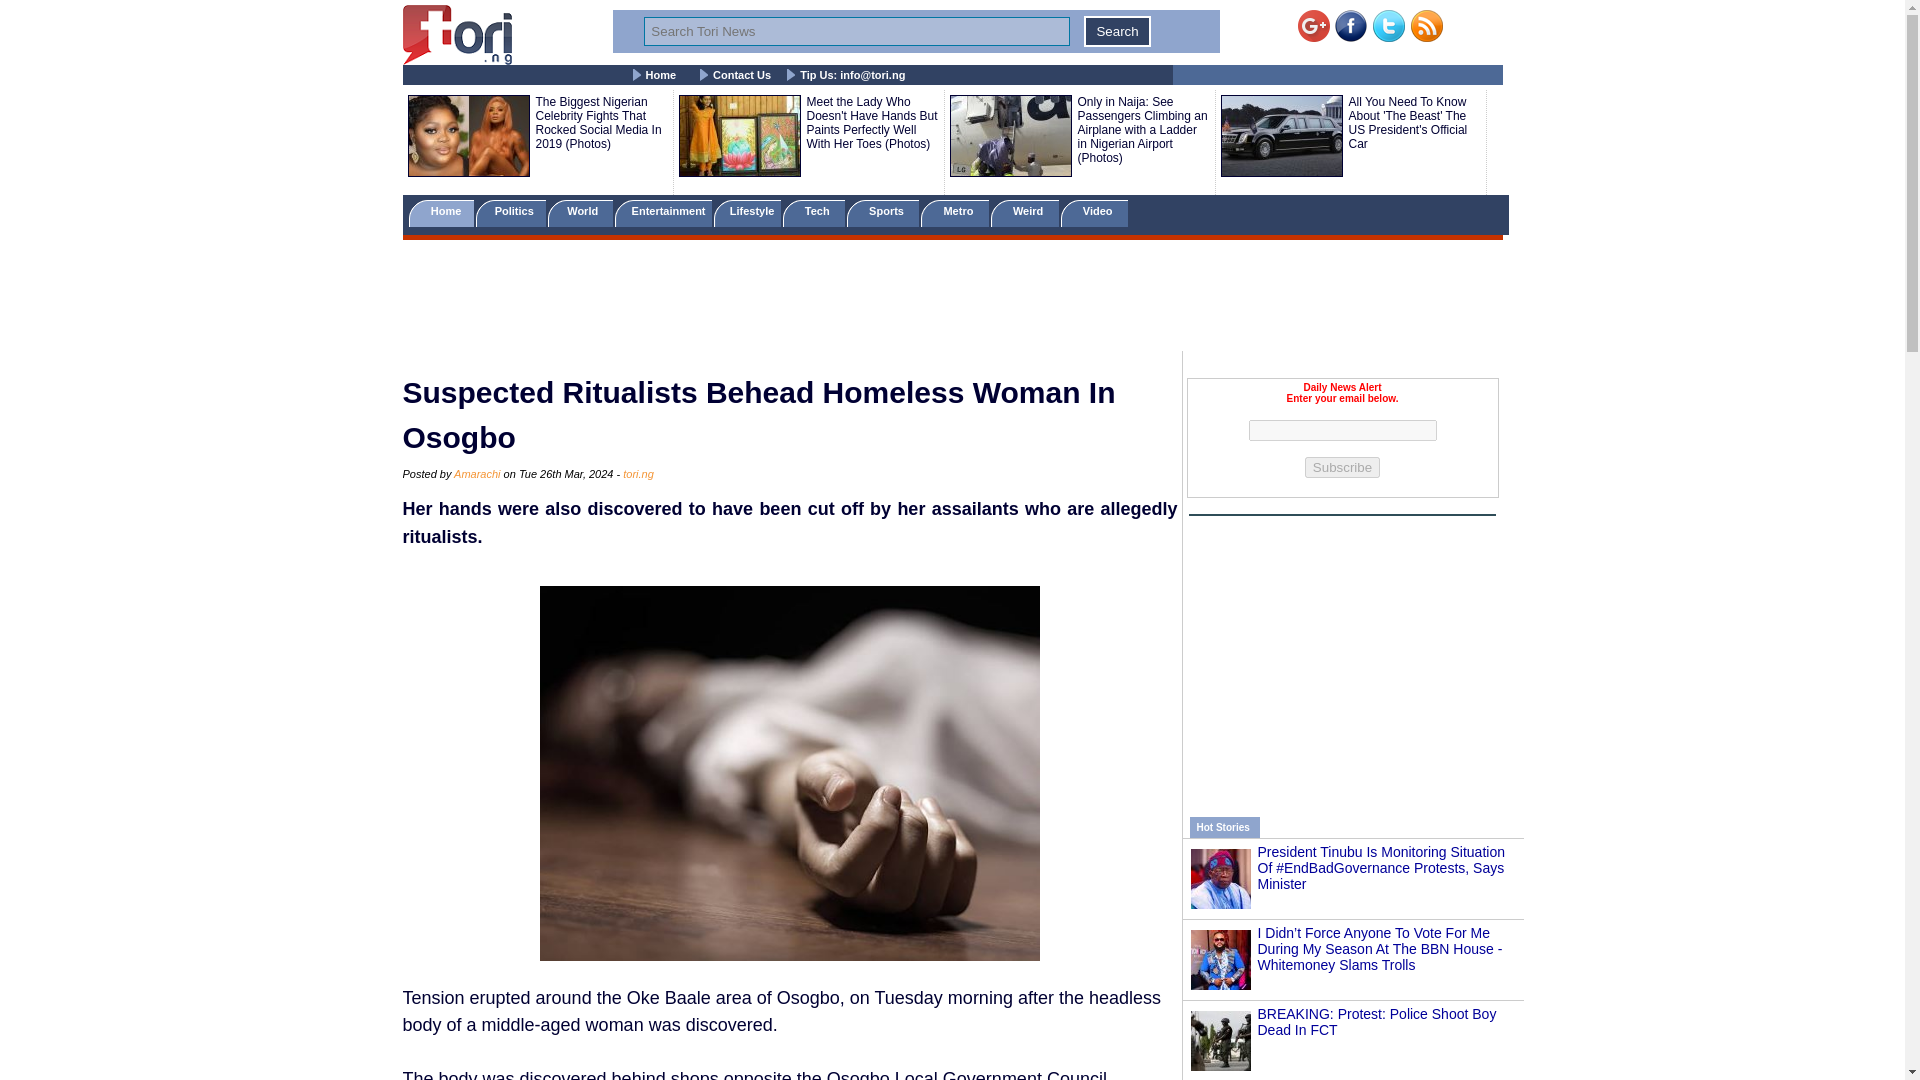  Describe the element at coordinates (580, 212) in the screenshot. I see `   World     ` at that location.